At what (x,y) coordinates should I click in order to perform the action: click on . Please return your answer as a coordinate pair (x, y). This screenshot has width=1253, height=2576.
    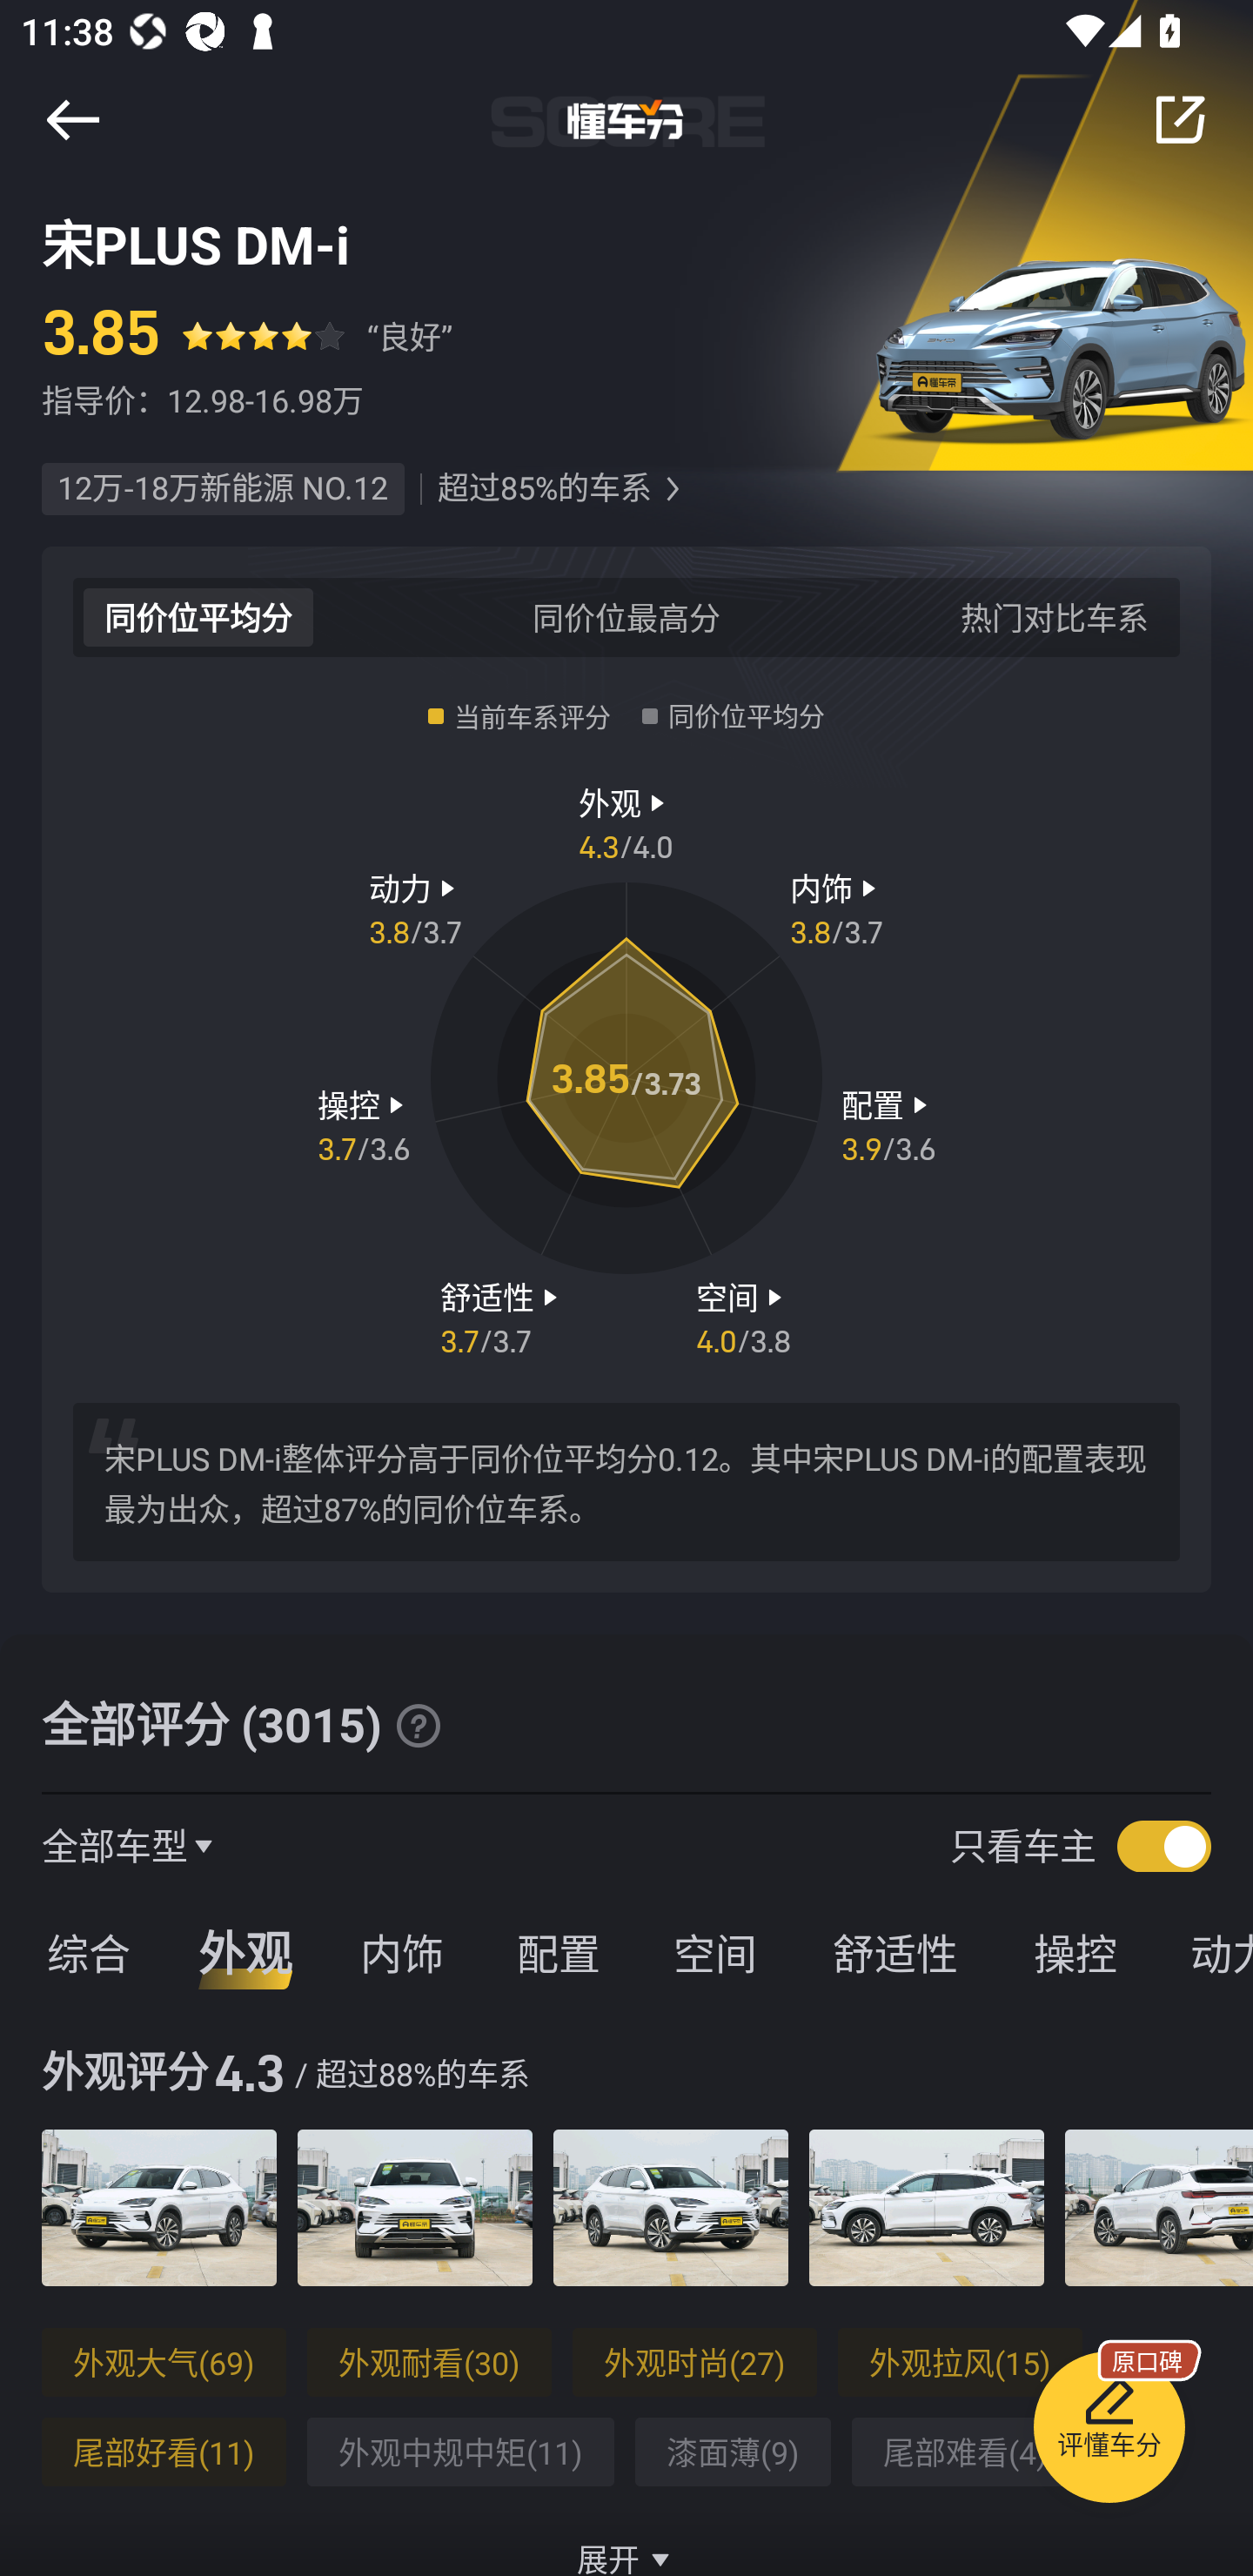
    Looking at the image, I should click on (72, 119).